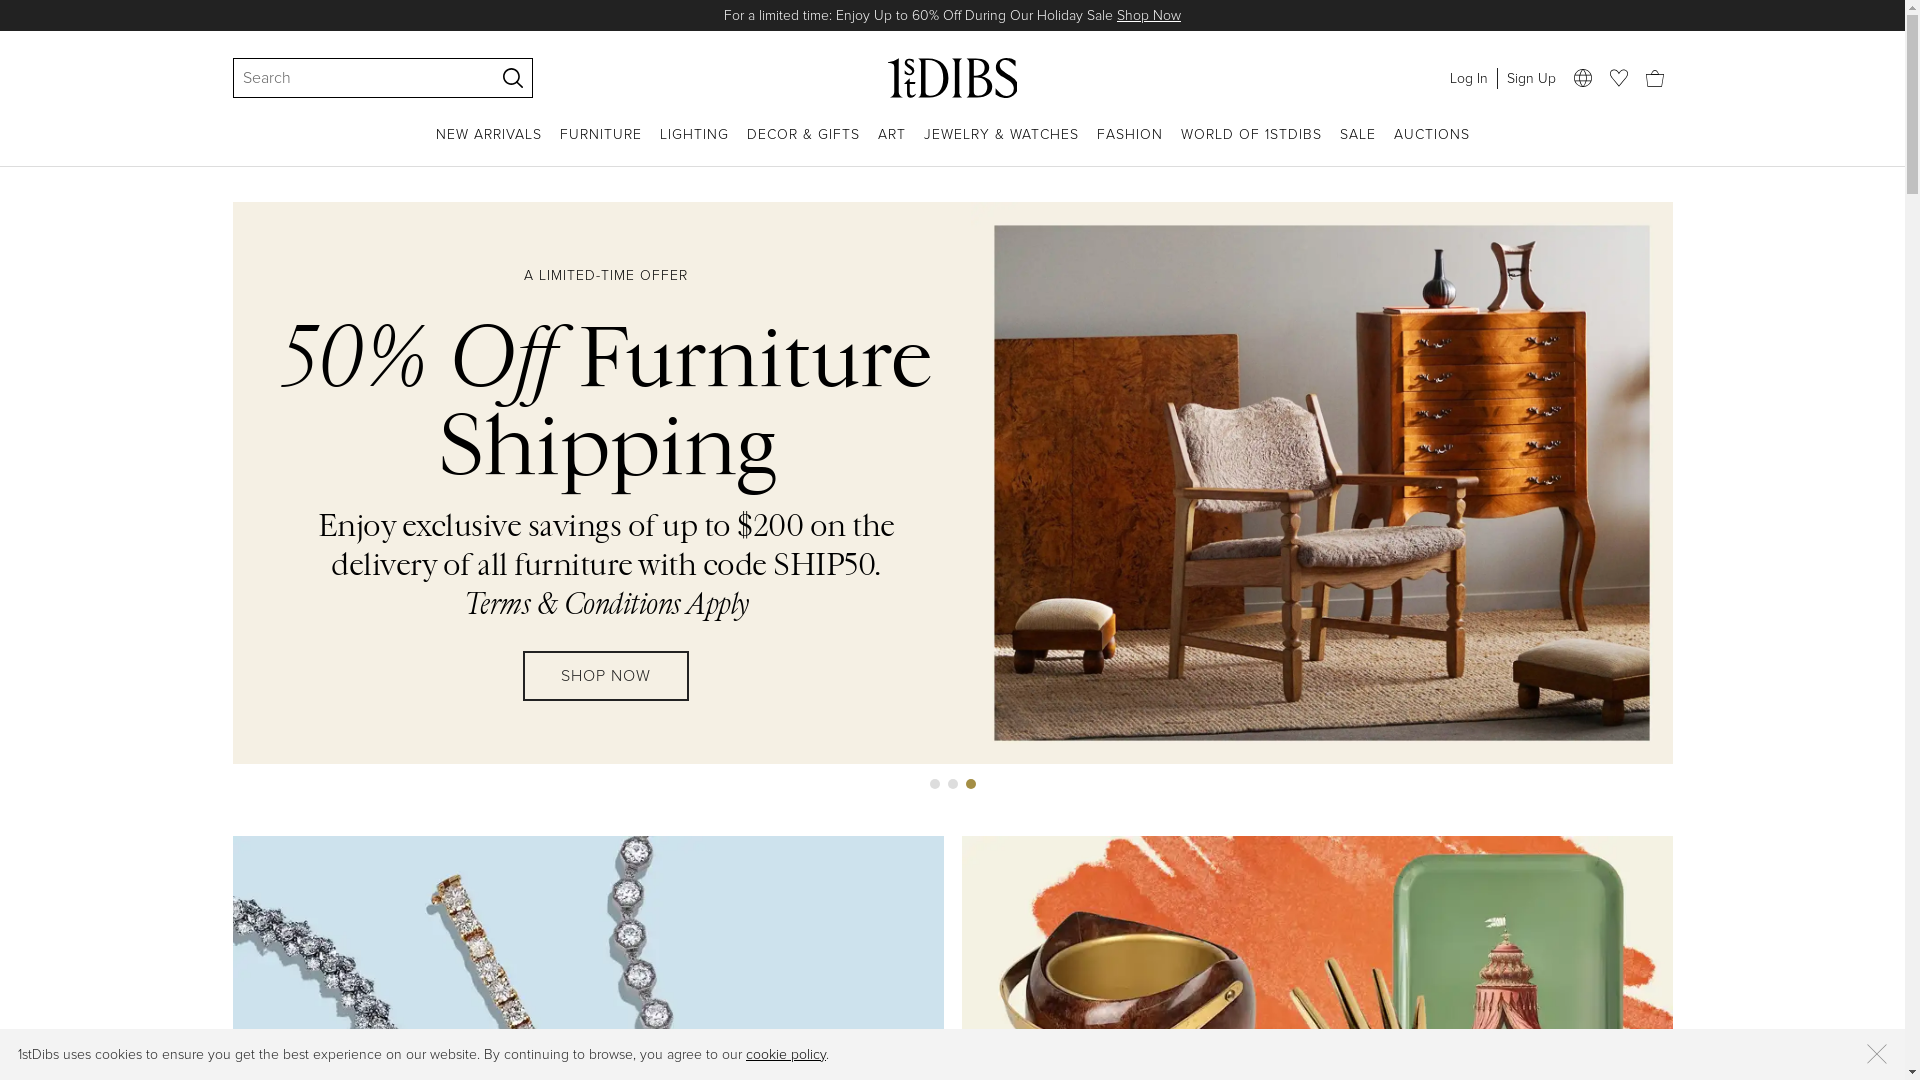 The width and height of the screenshot is (1920, 1080). What do you see at coordinates (1358, 146) in the screenshot?
I see `SALE` at bounding box center [1358, 146].